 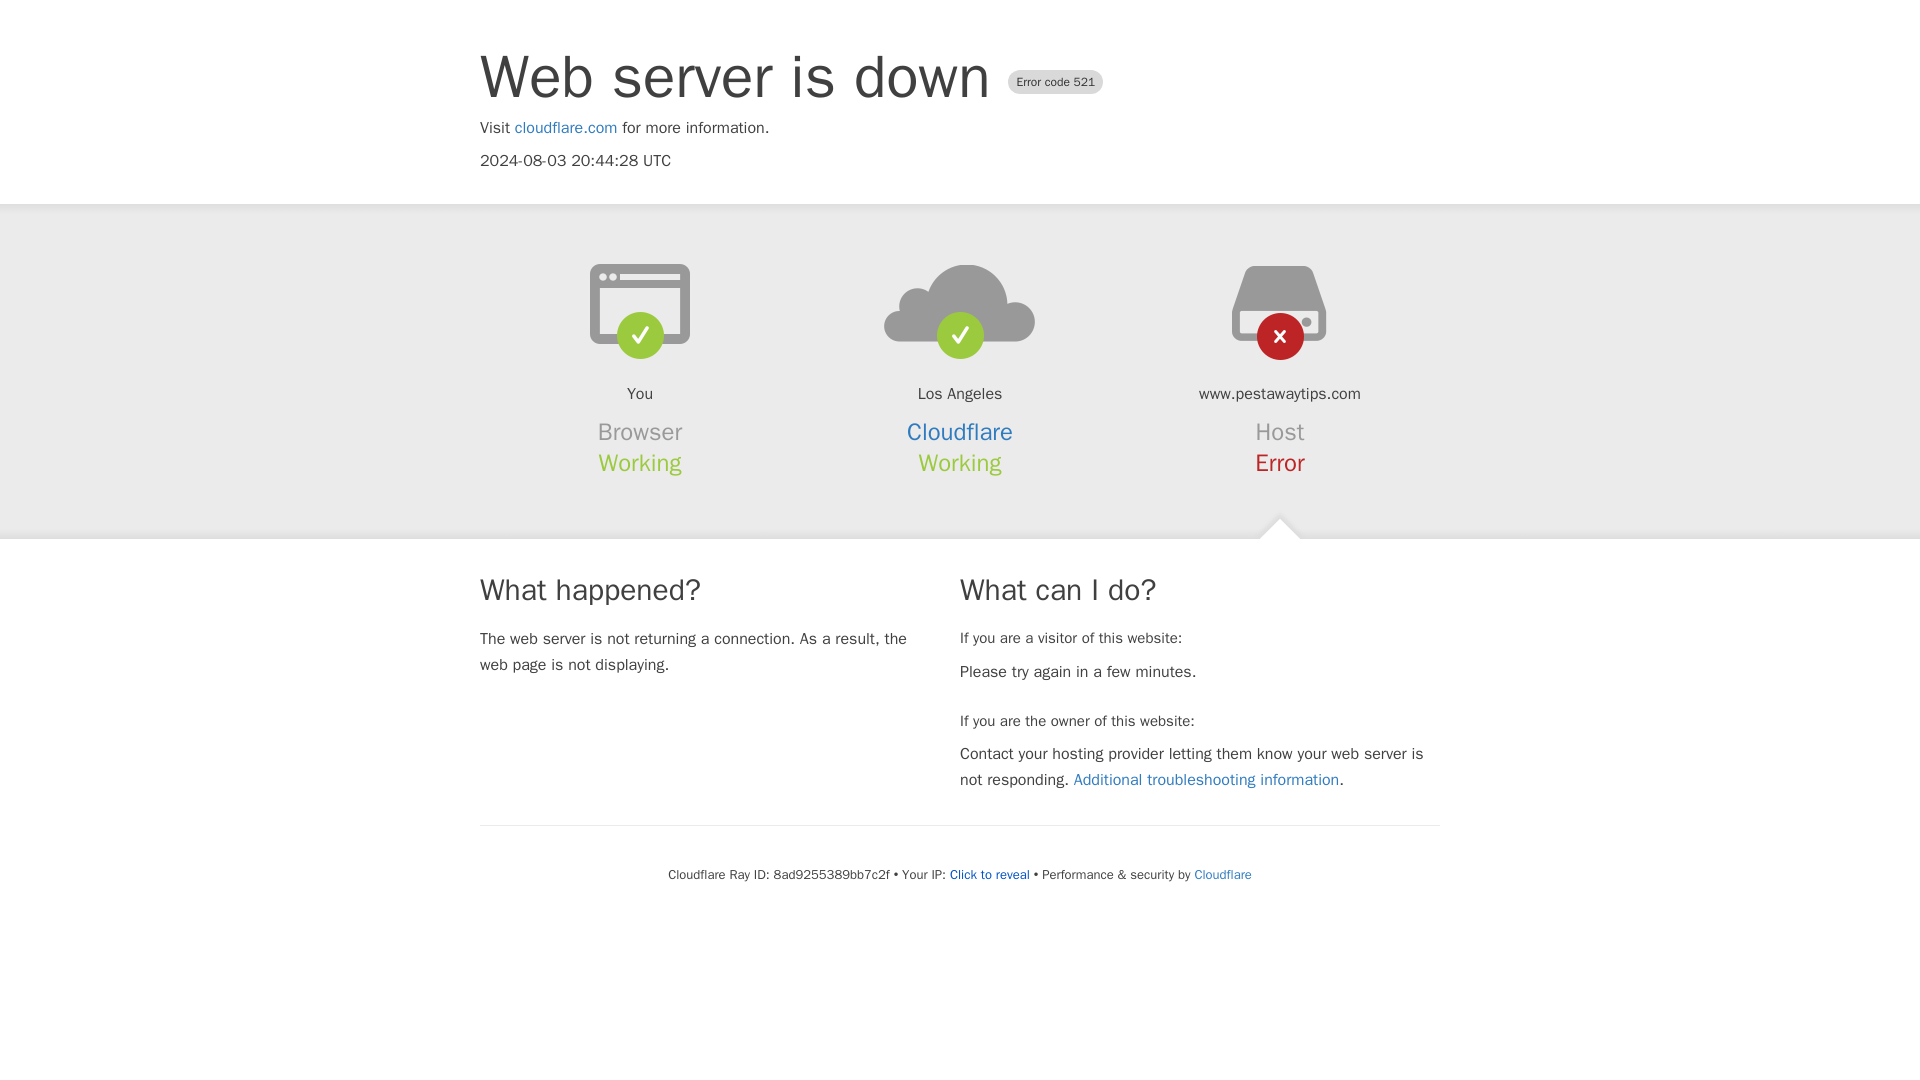 What do you see at coordinates (960, 432) in the screenshot?
I see `Cloudflare` at bounding box center [960, 432].